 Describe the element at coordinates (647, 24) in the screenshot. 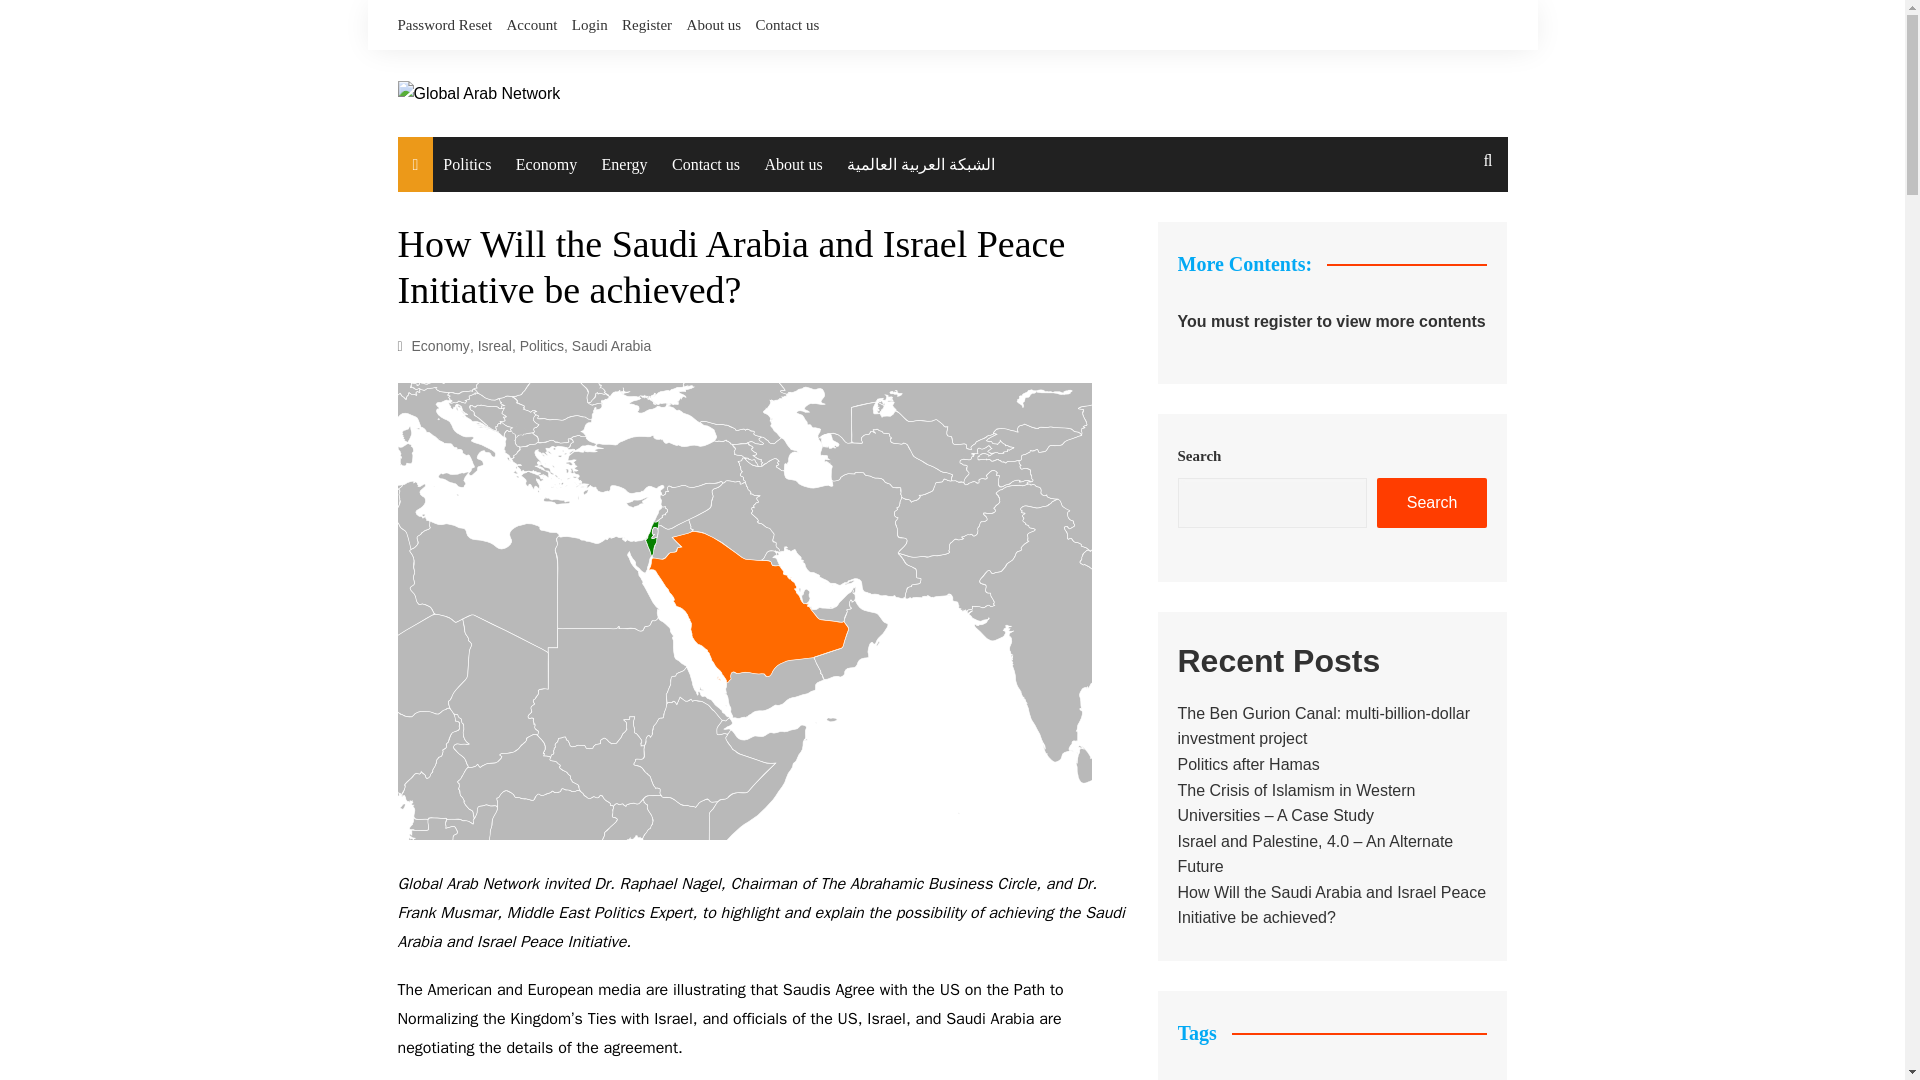

I see `Register` at that location.